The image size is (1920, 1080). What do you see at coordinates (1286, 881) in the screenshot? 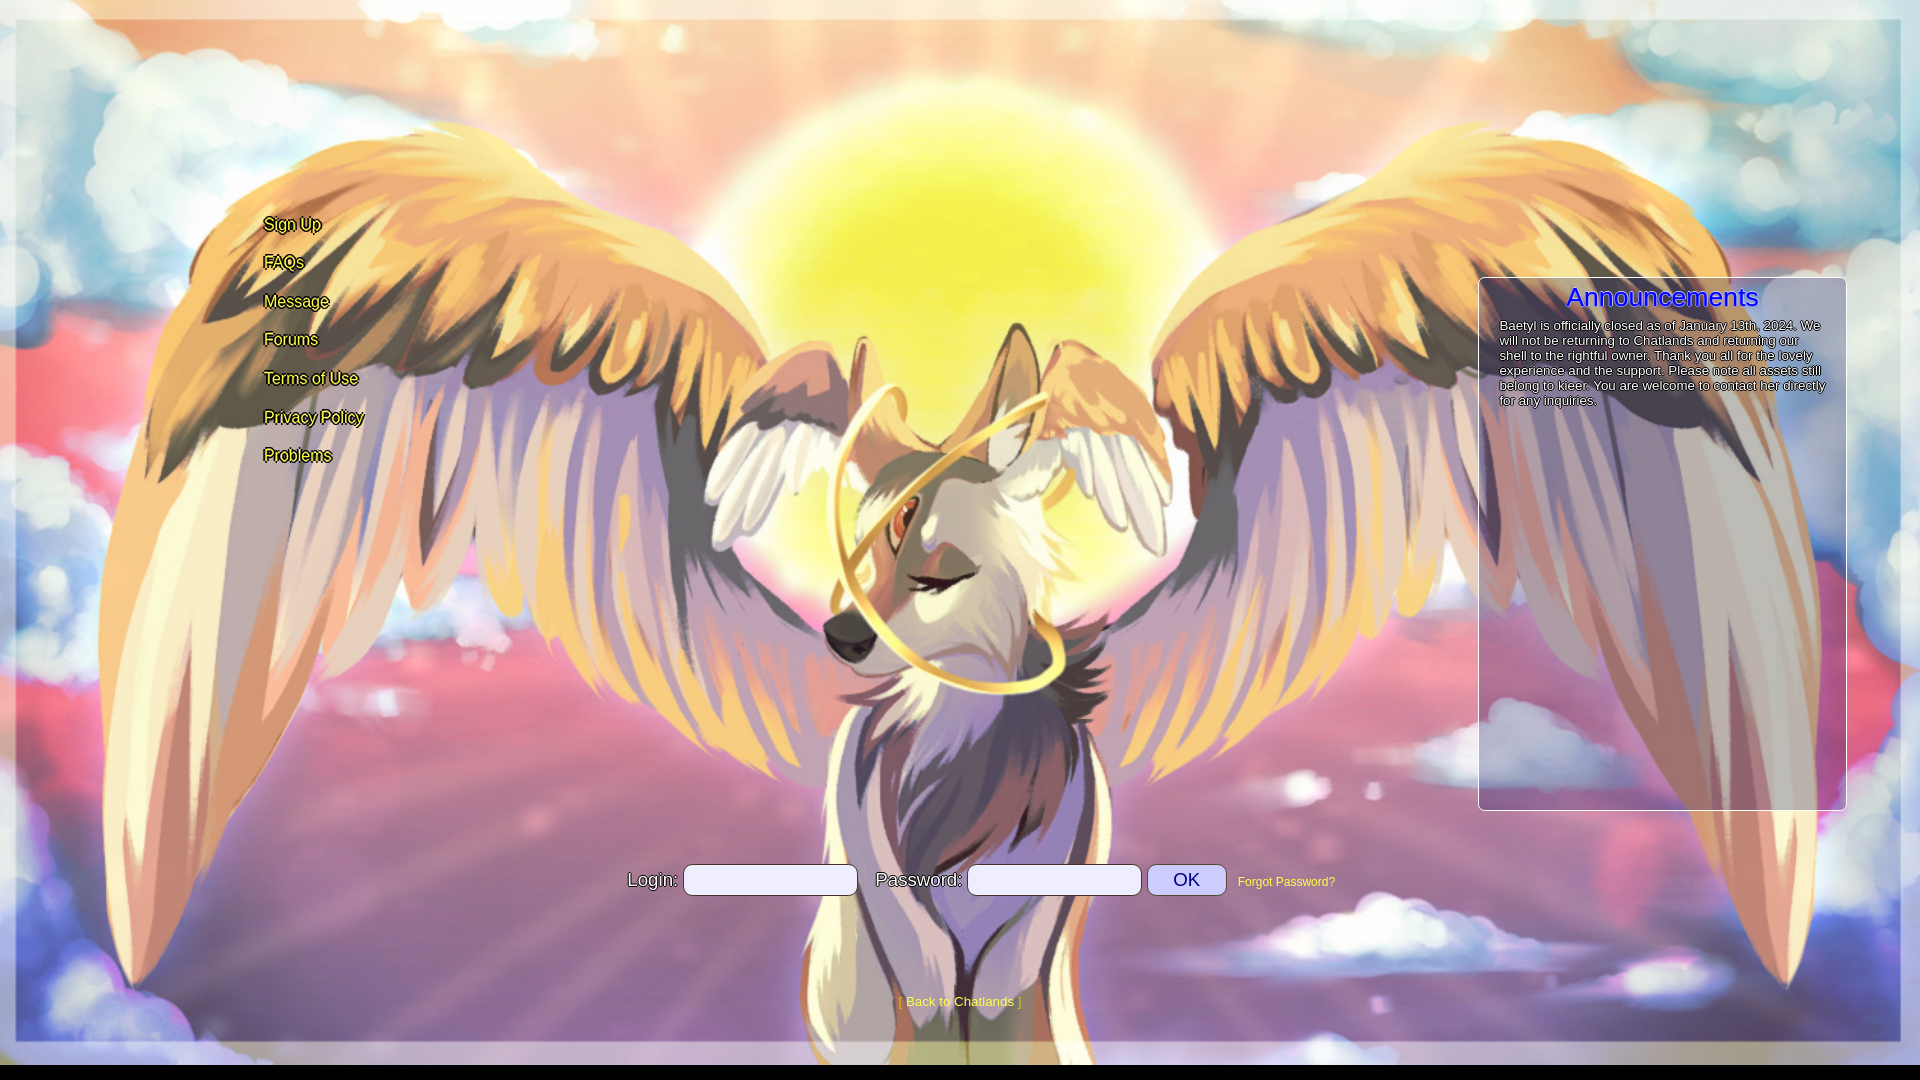
I see `Forgot Password?` at bounding box center [1286, 881].